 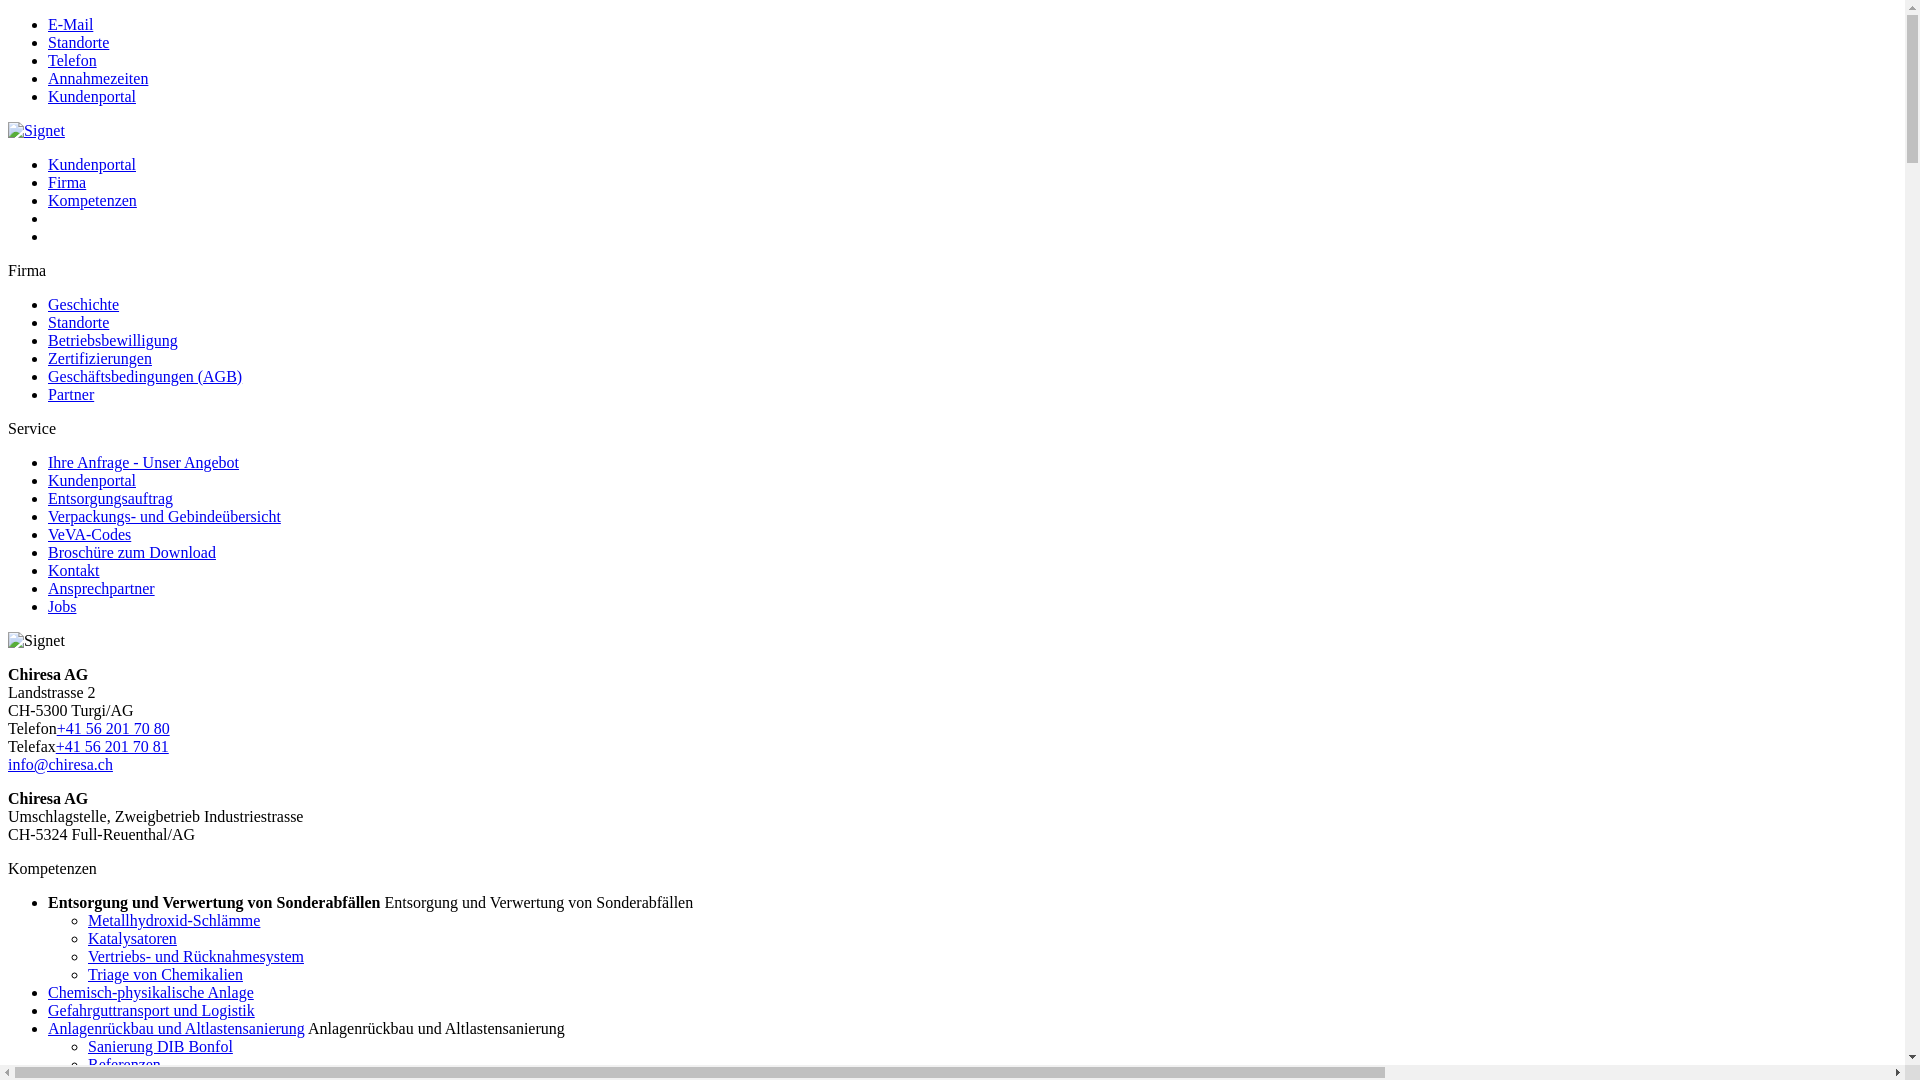 What do you see at coordinates (114, 728) in the screenshot?
I see `+41 56 201 70 80` at bounding box center [114, 728].